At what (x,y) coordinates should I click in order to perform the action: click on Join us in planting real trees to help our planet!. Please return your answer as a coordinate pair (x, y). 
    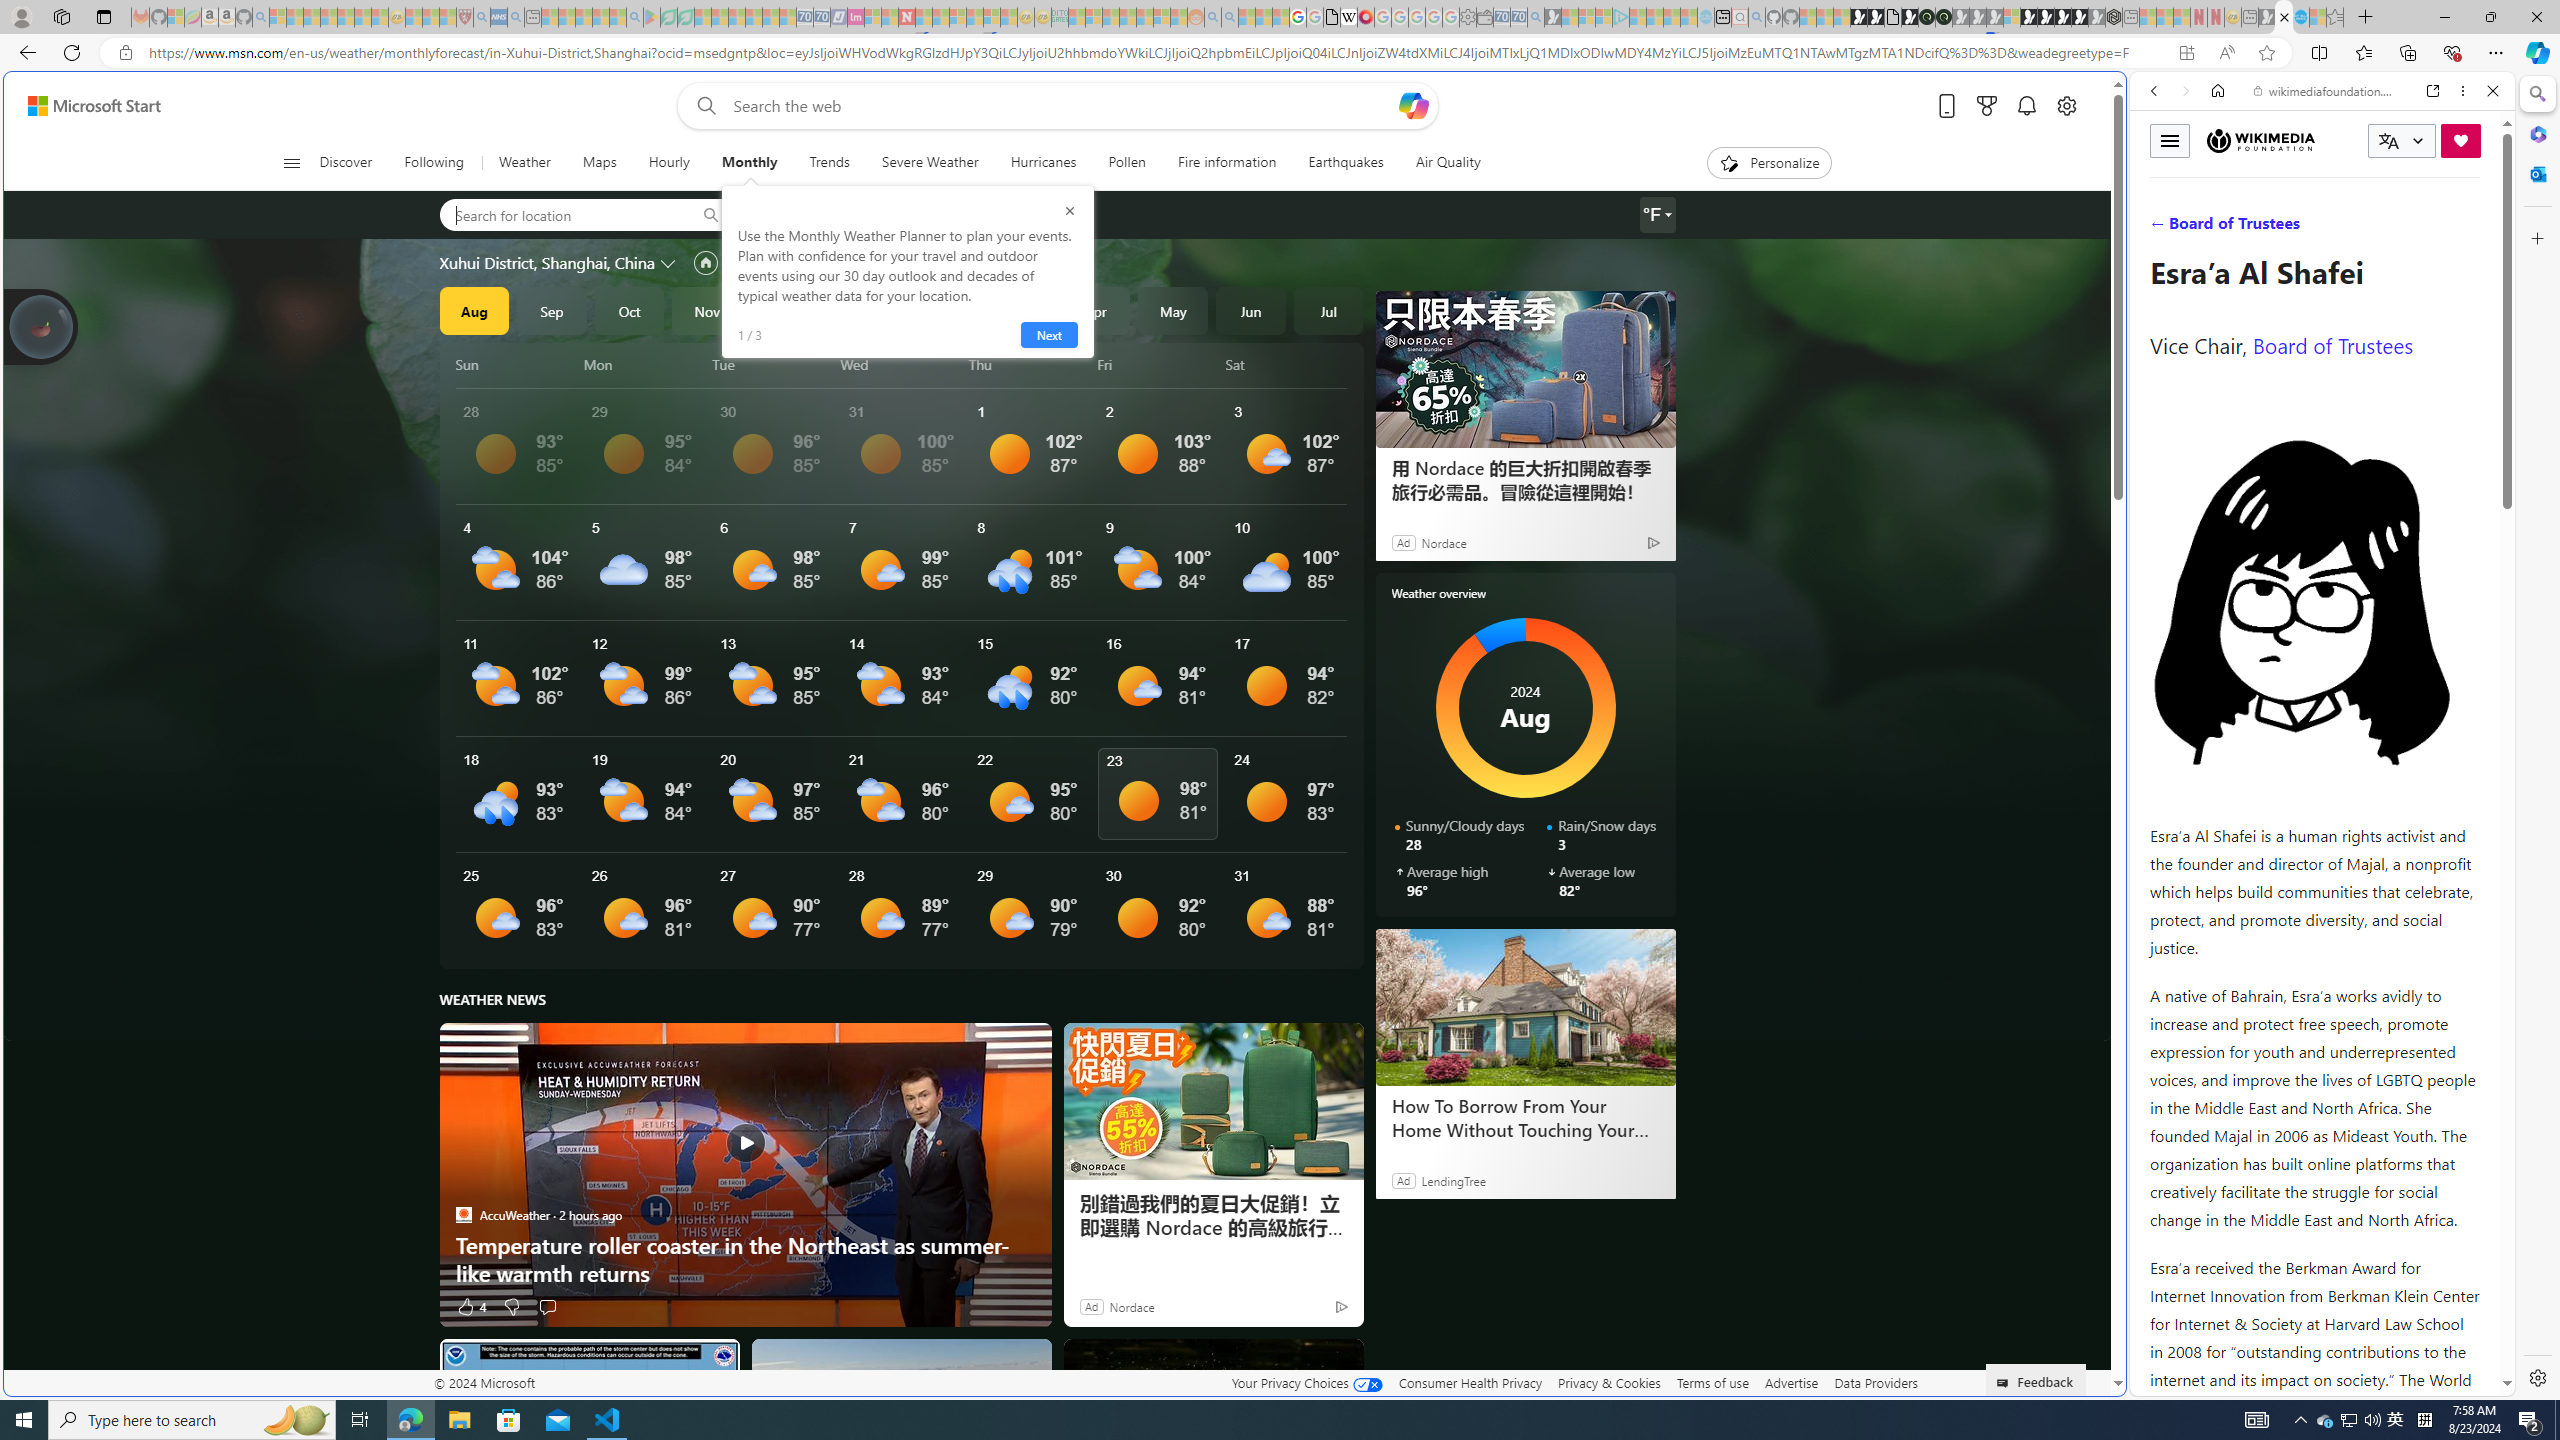
    Looking at the image, I should click on (42, 325).